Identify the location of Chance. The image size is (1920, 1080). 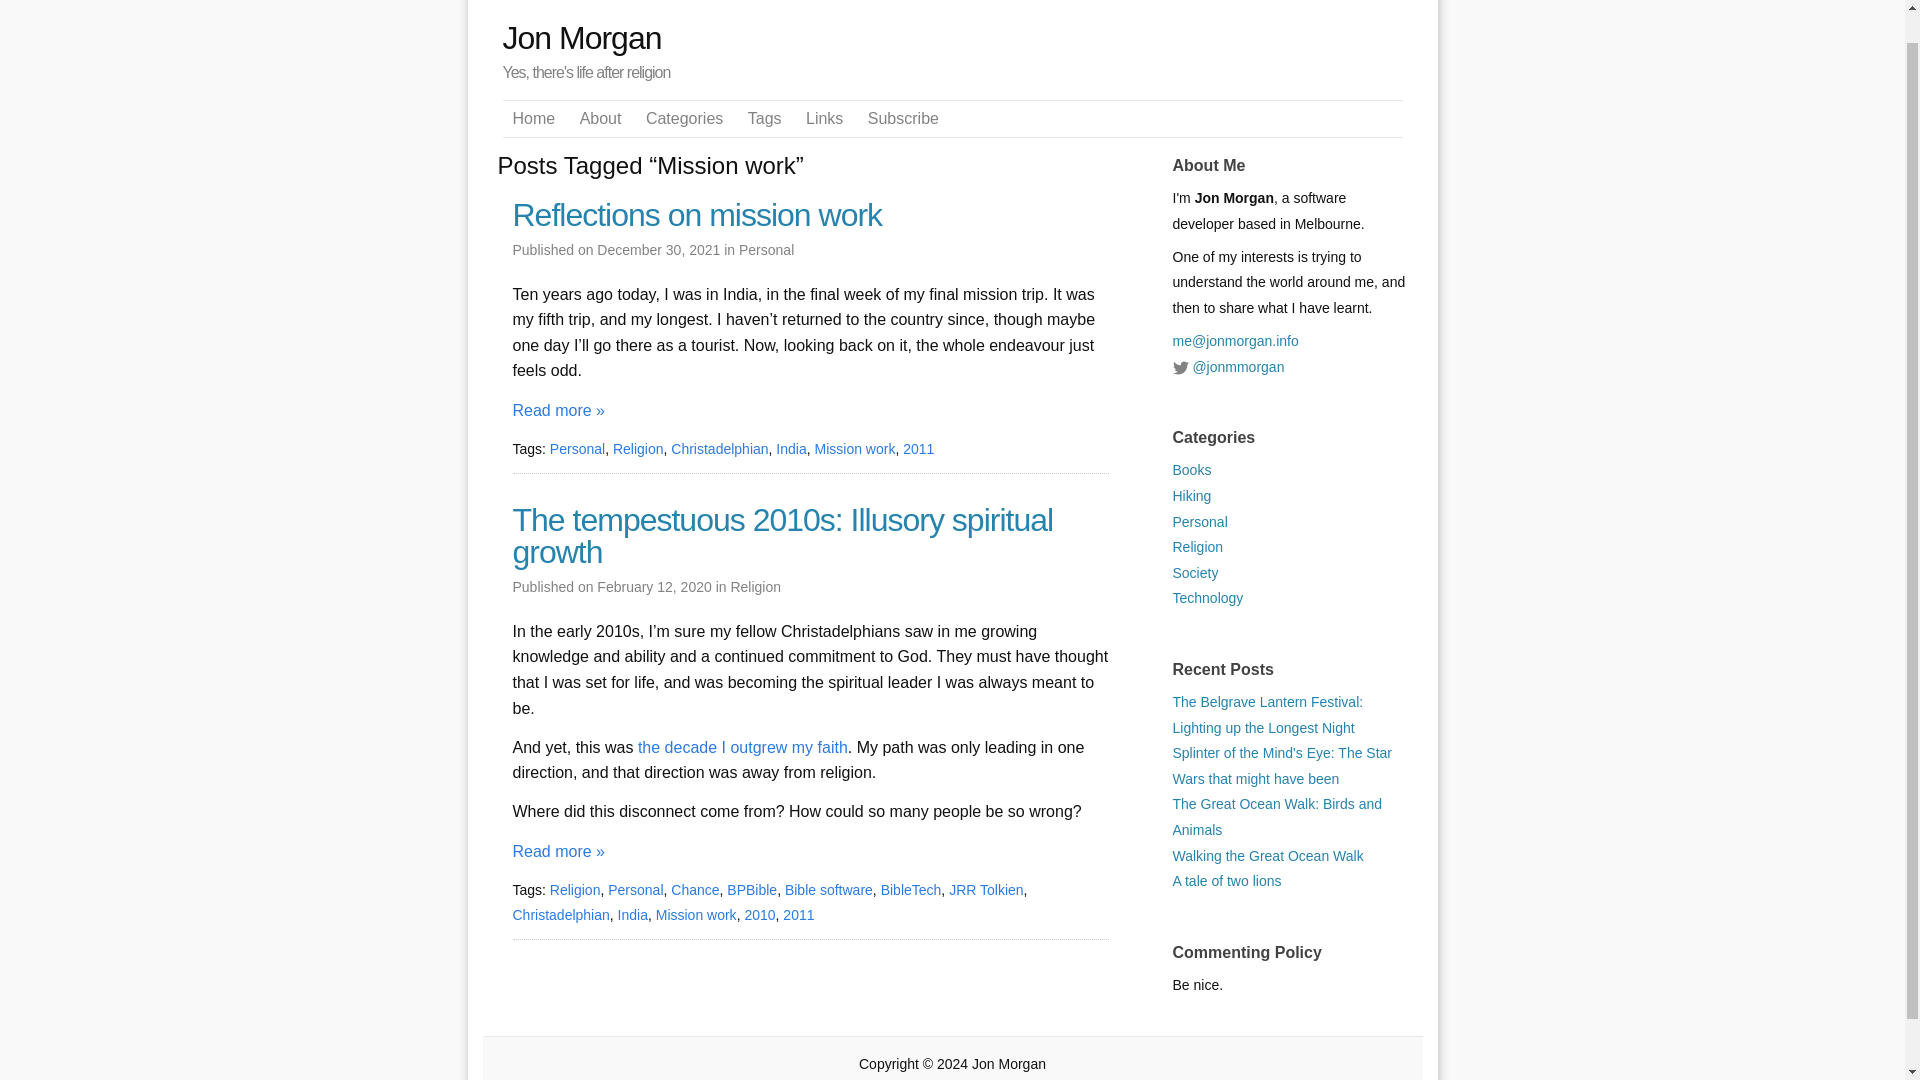
(694, 890).